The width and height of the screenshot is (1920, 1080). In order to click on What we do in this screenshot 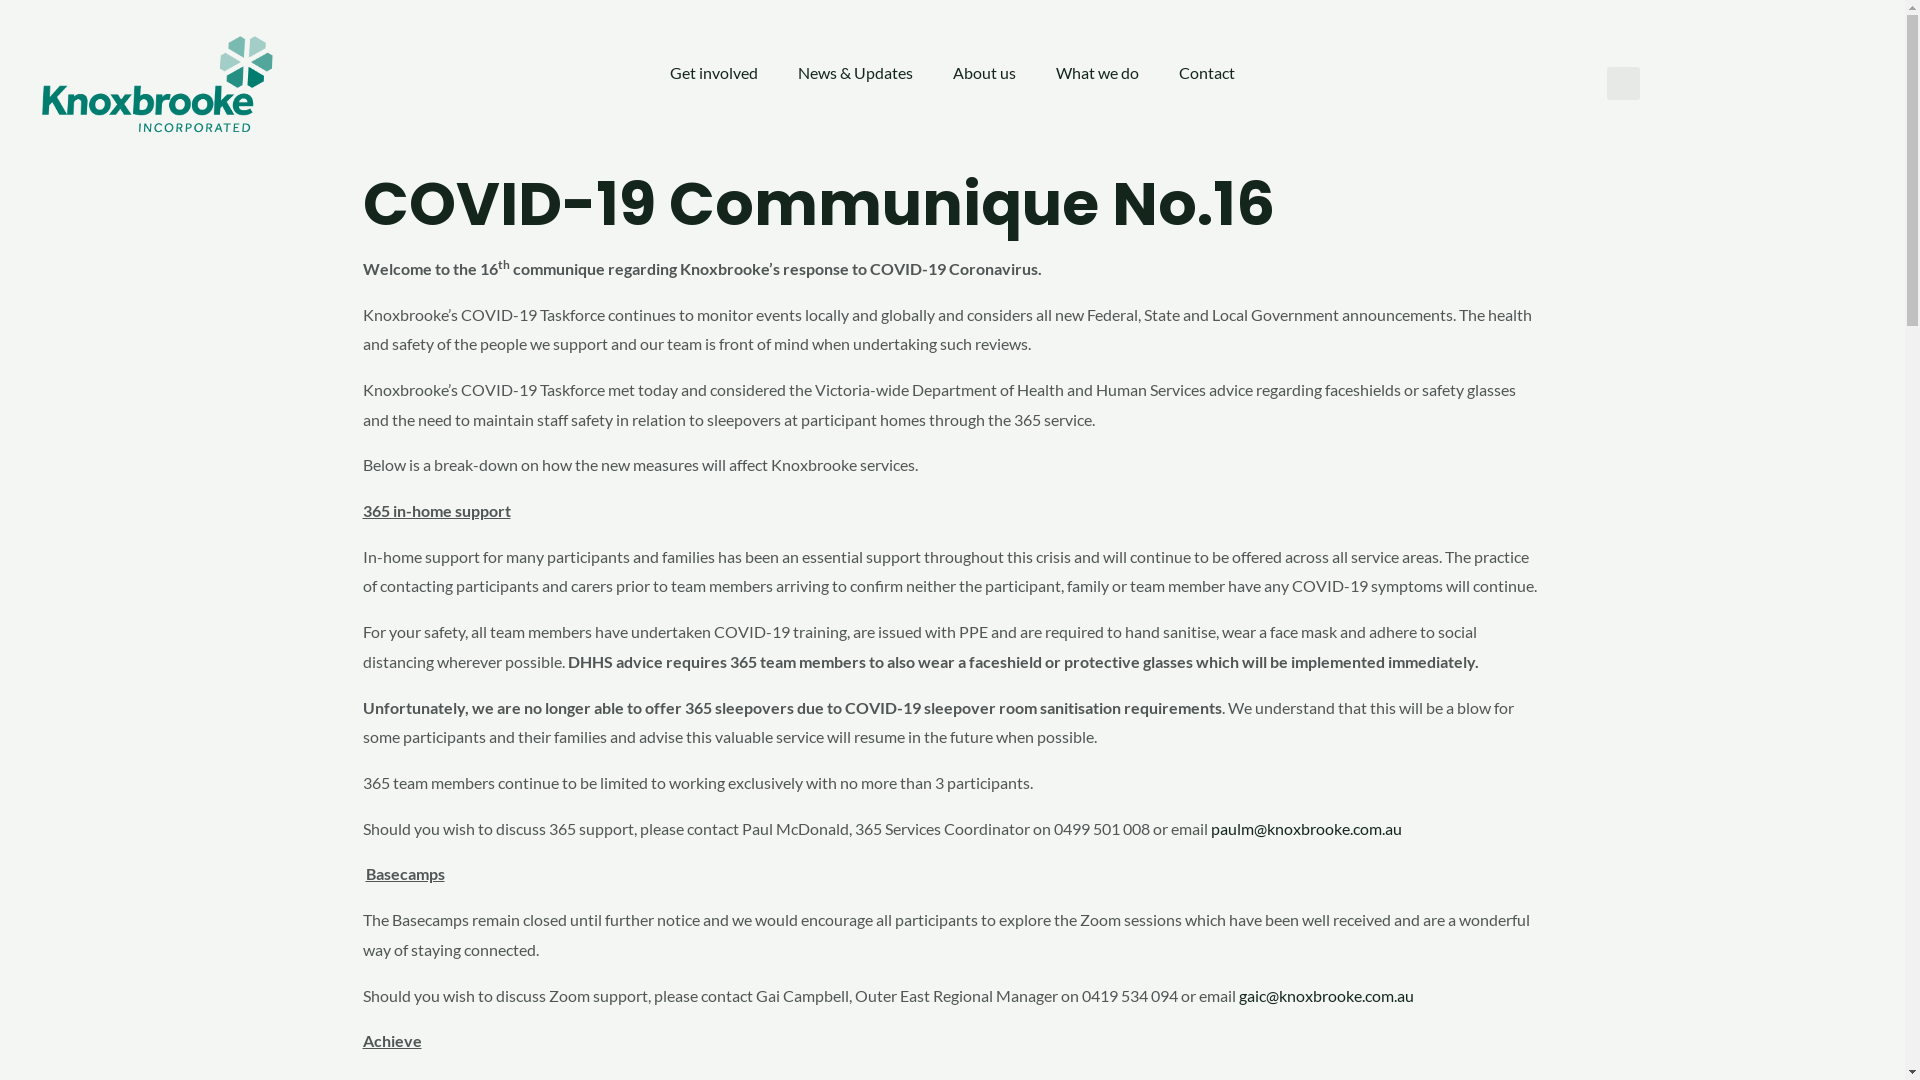, I will do `click(1098, 73)`.